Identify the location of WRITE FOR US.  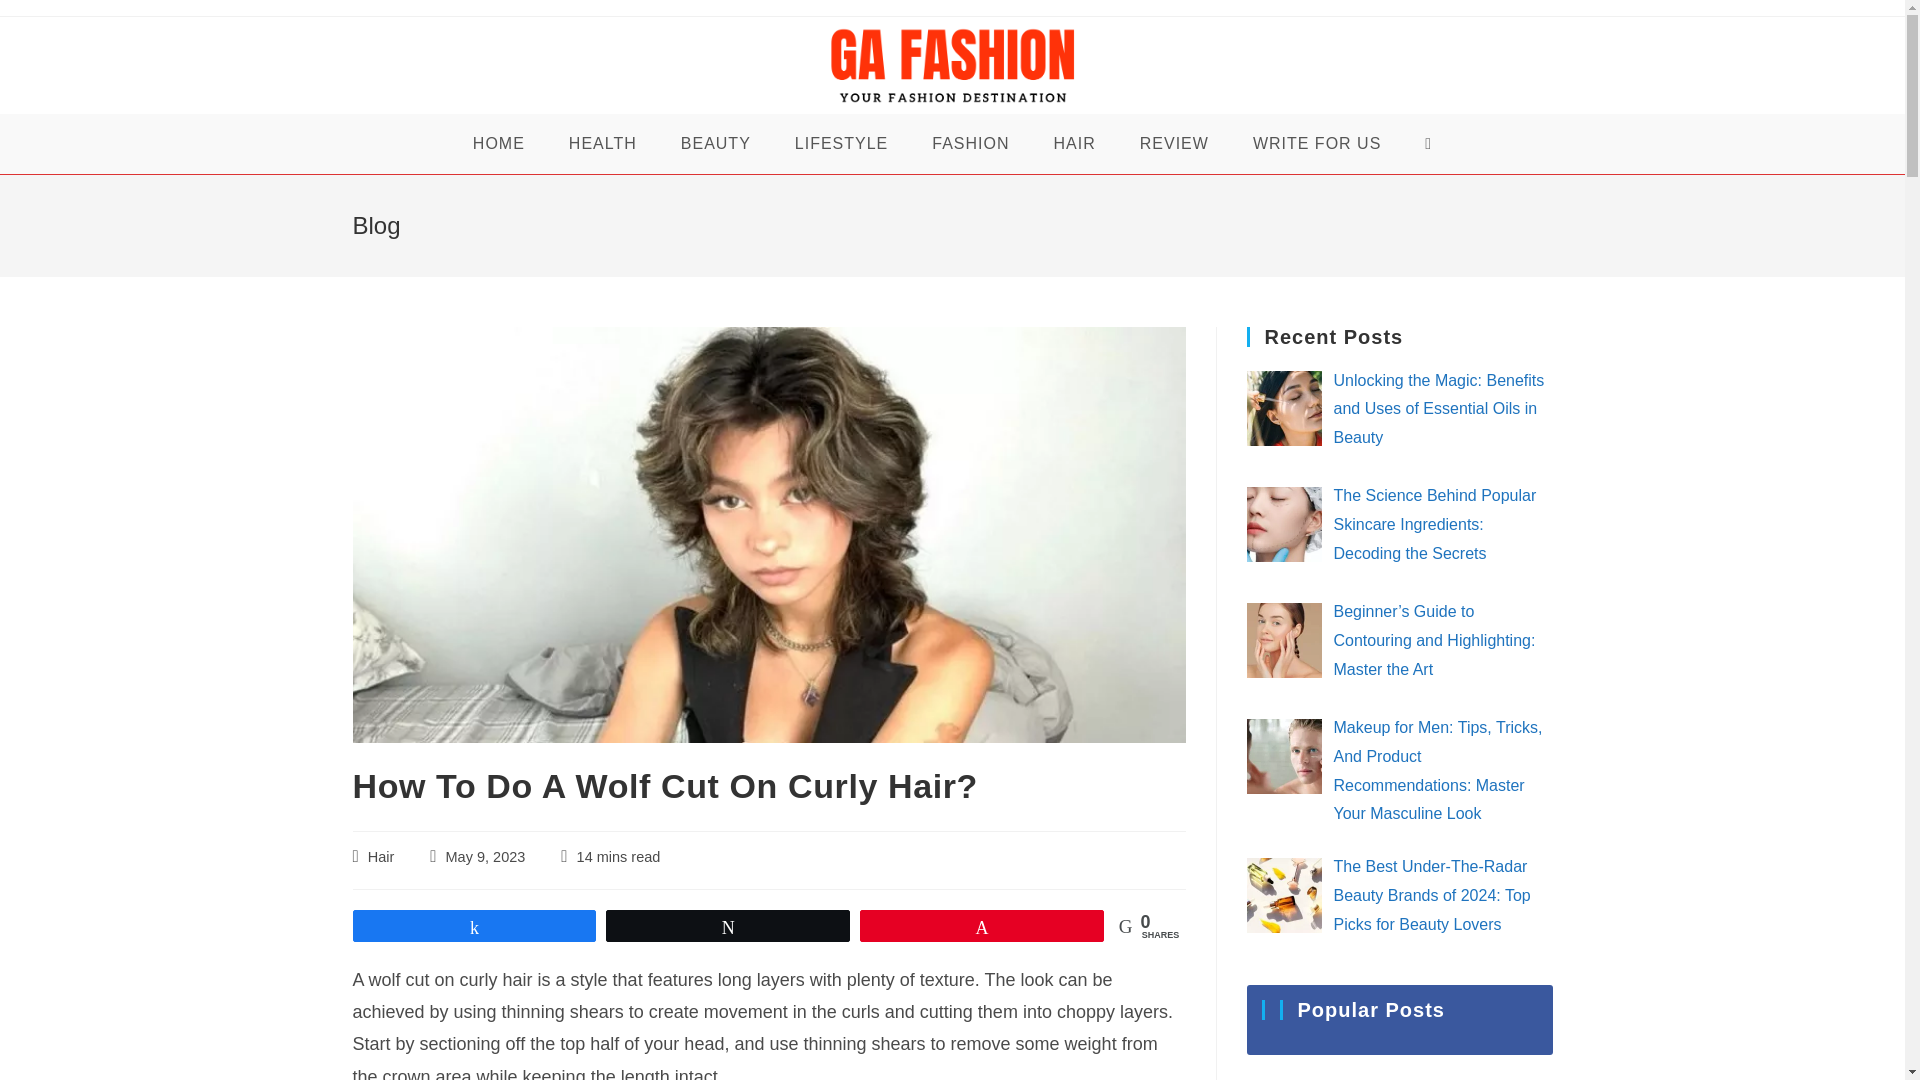
(1316, 144).